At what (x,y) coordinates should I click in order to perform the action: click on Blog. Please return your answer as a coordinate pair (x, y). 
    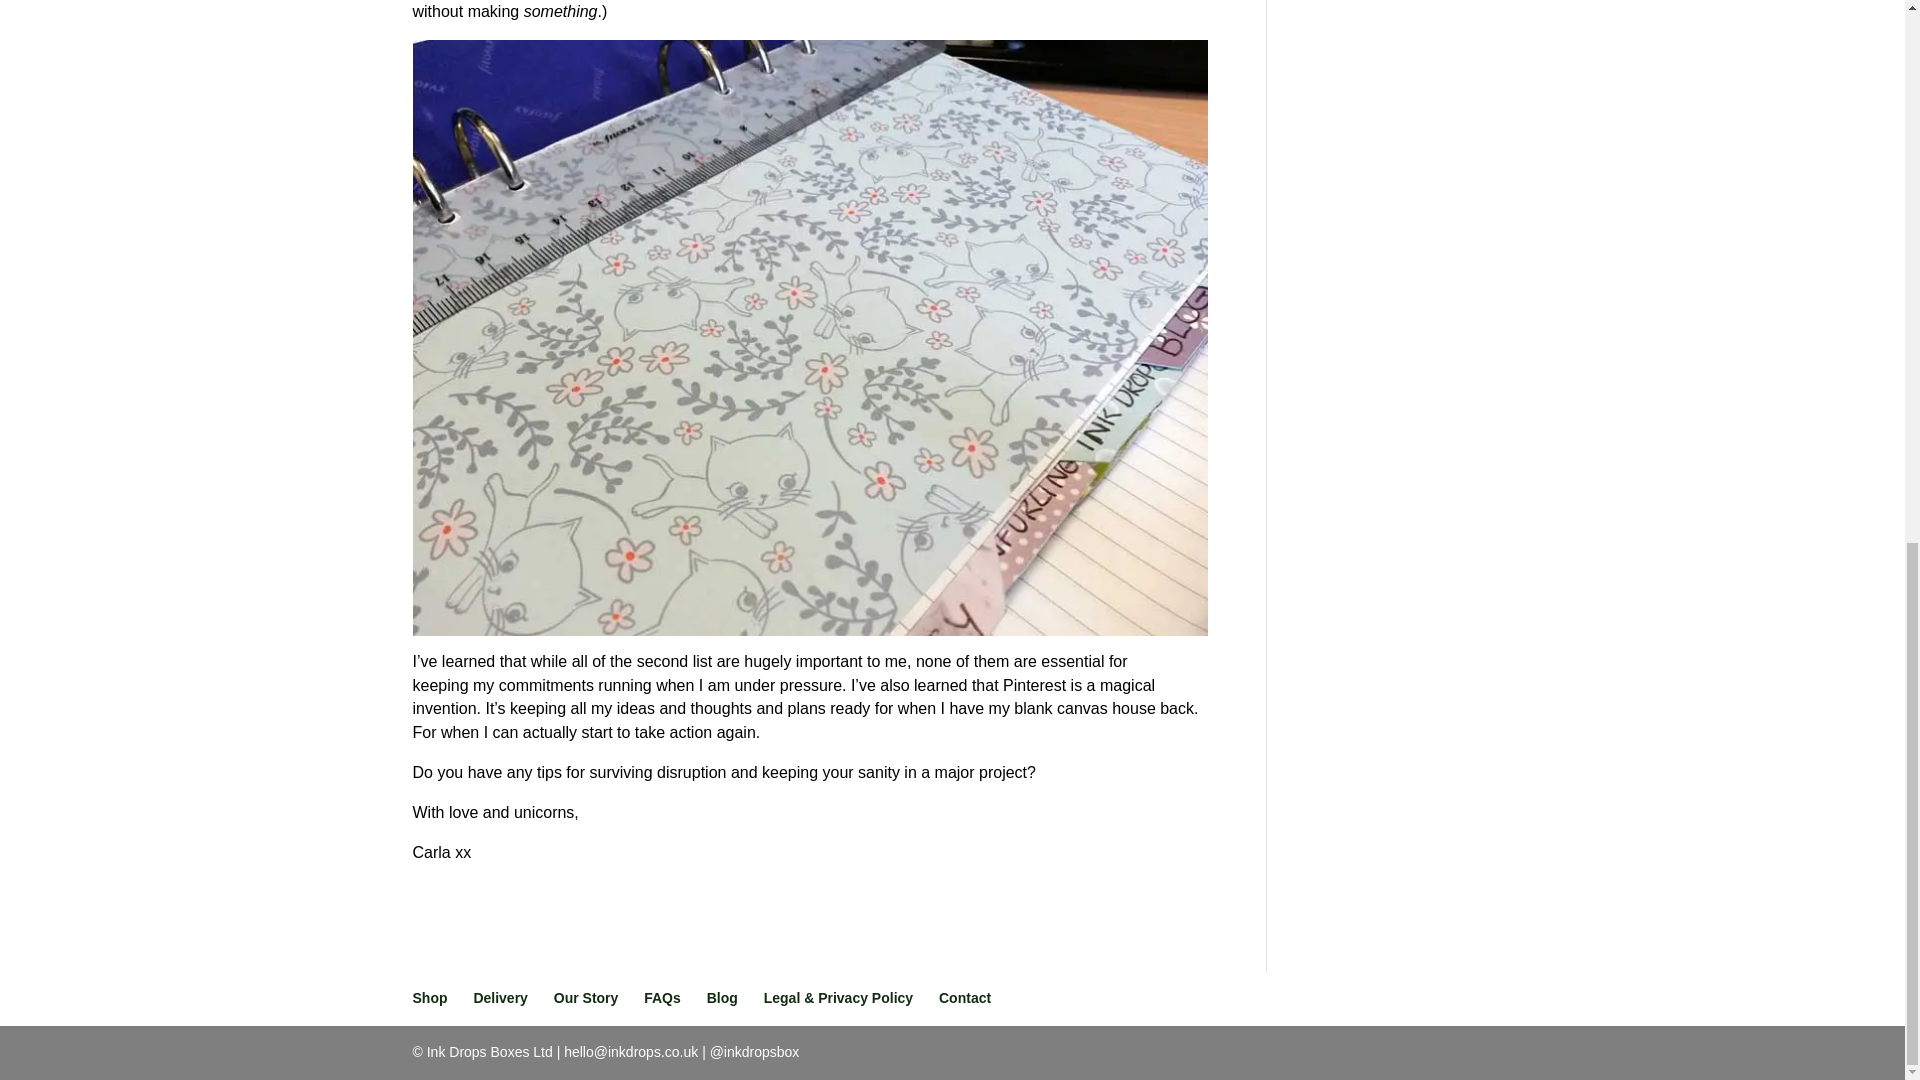
    Looking at the image, I should click on (722, 998).